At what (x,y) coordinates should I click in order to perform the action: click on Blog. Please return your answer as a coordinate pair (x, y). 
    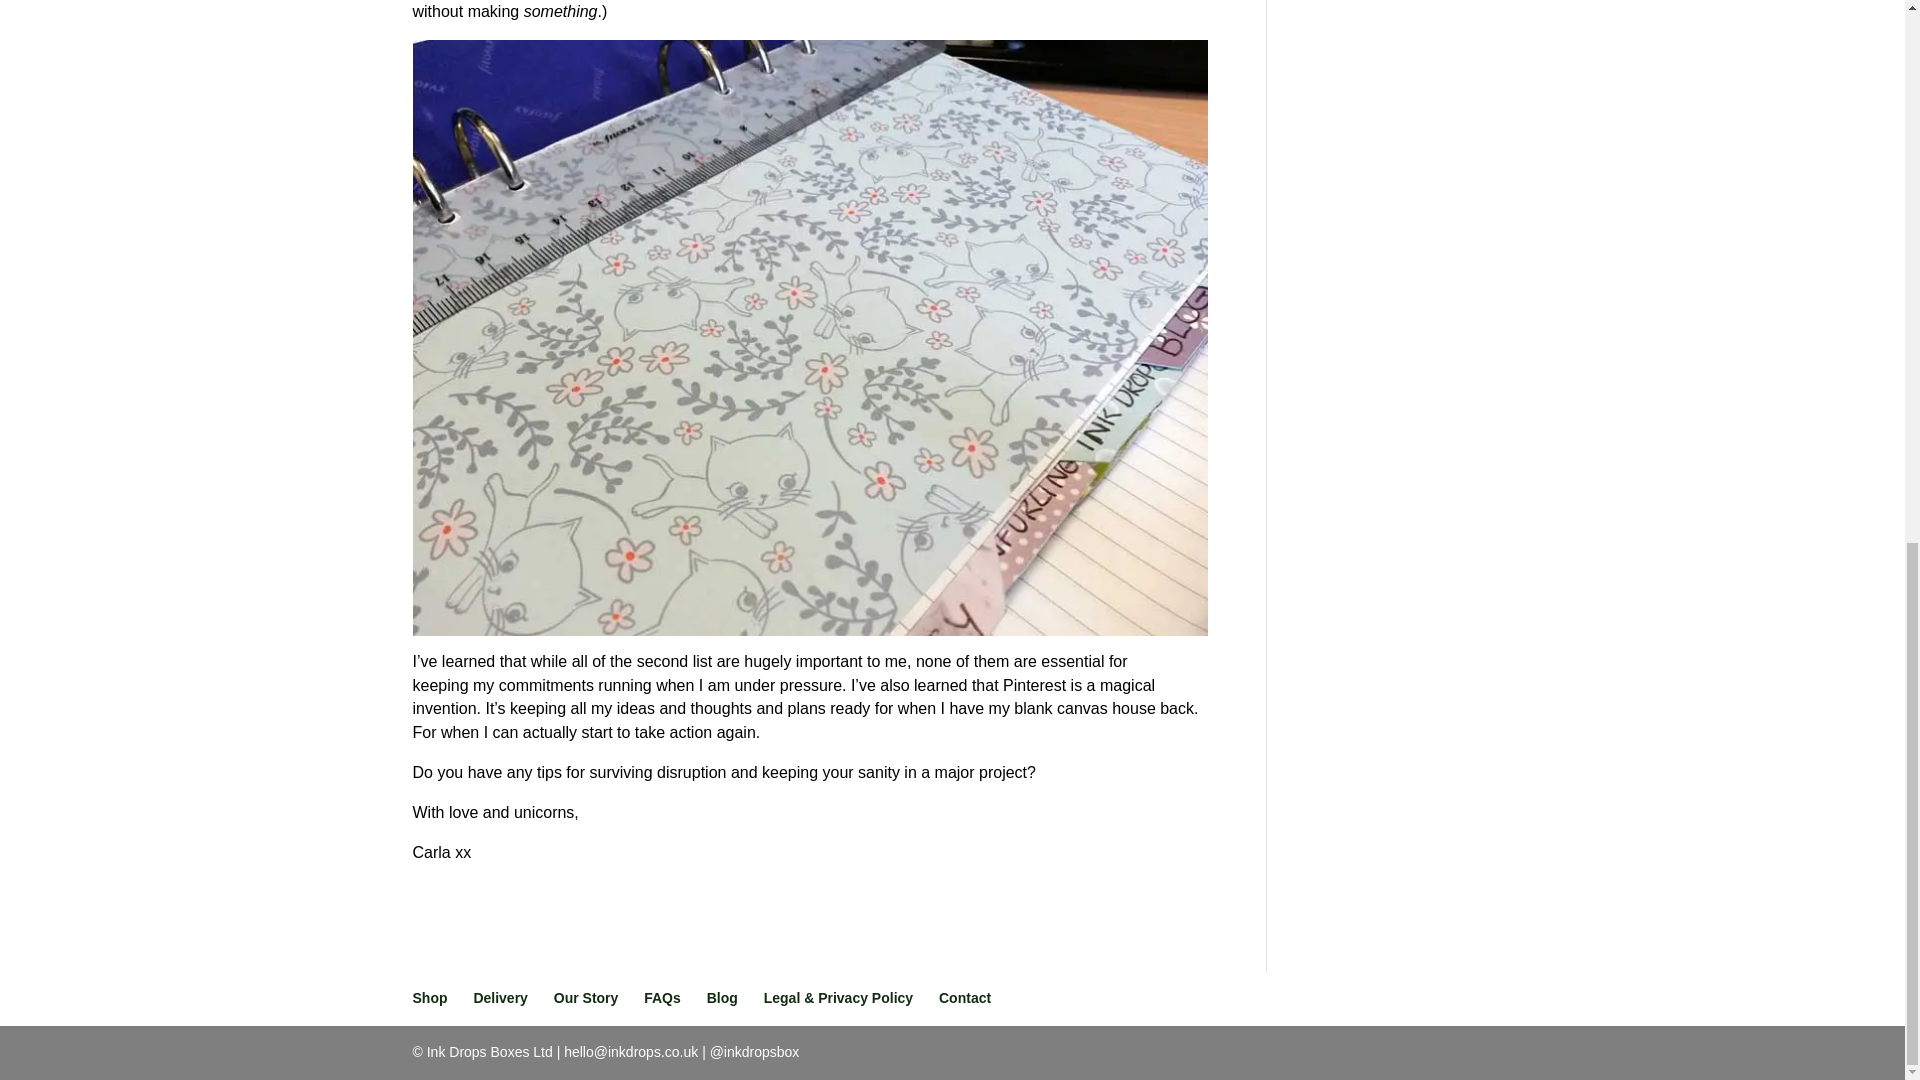
    Looking at the image, I should click on (722, 998).